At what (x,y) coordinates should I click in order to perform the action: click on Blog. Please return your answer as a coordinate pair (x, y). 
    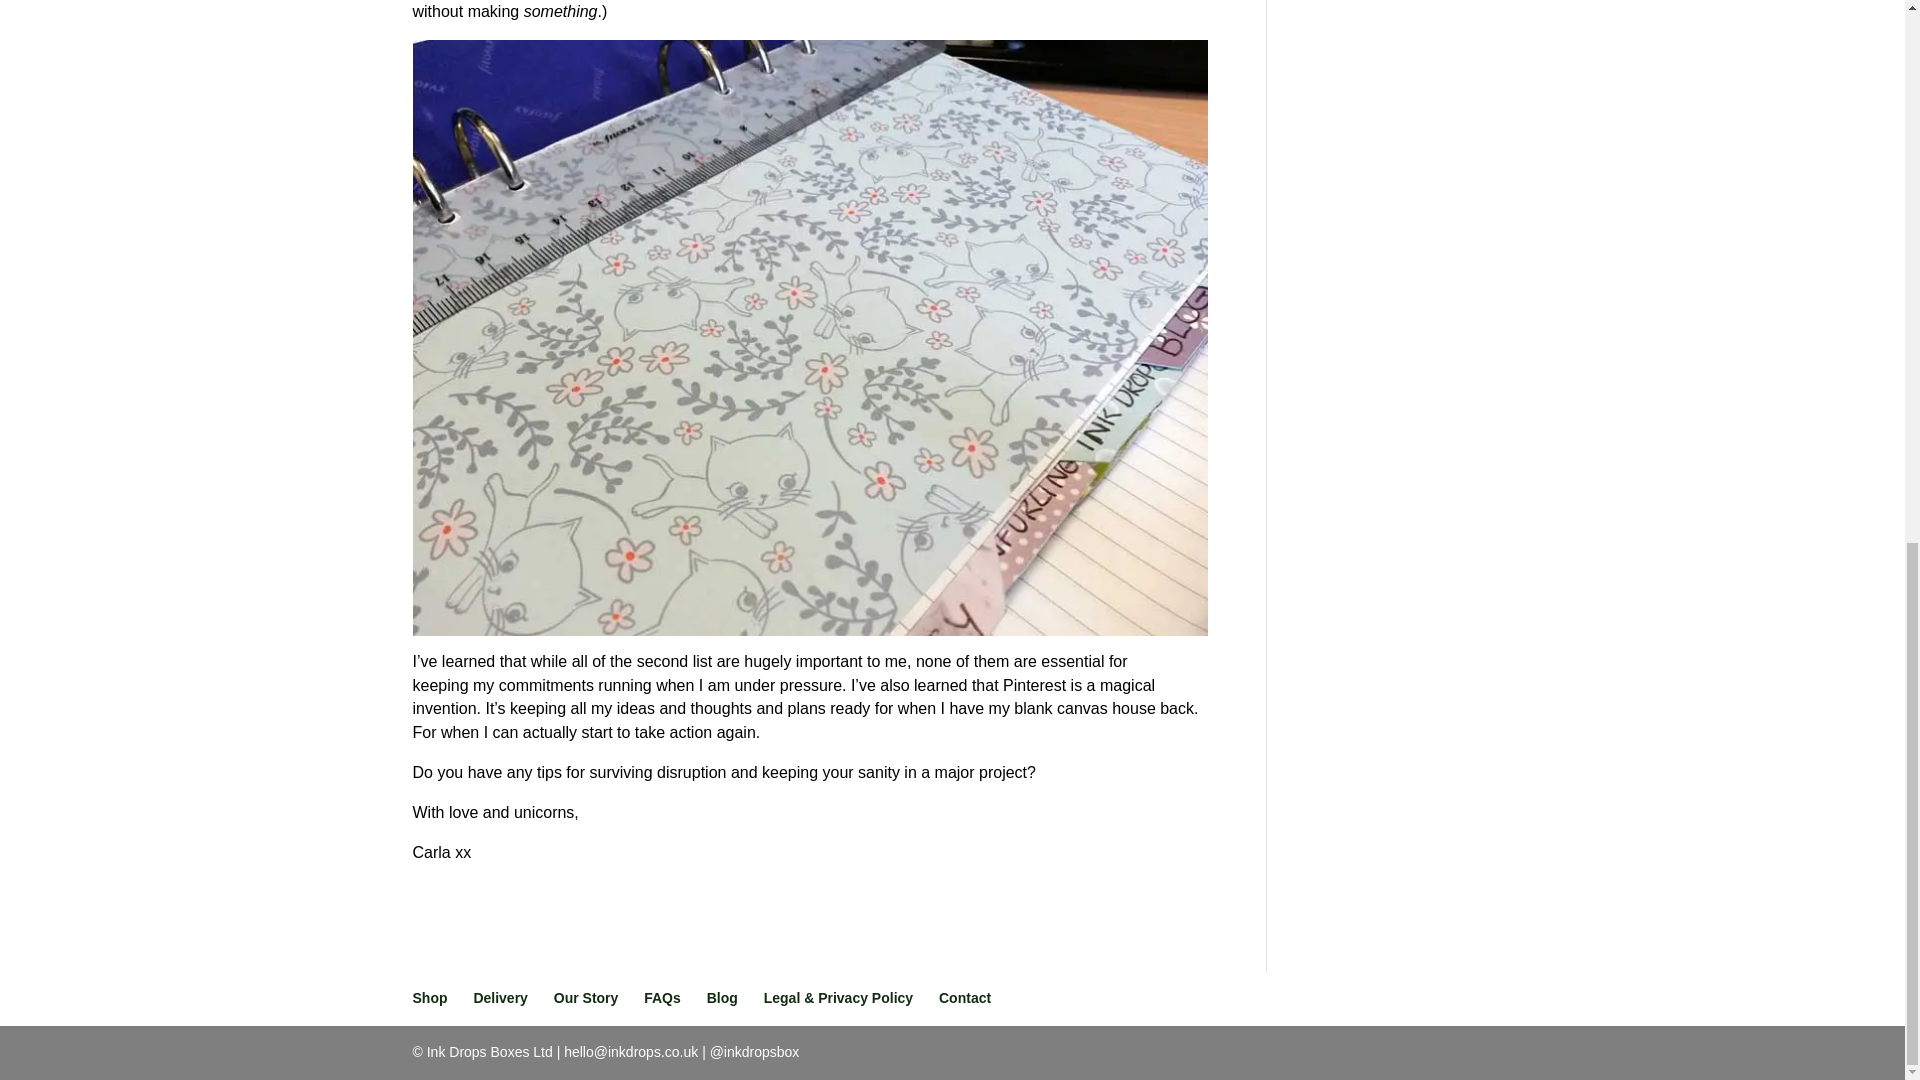
    Looking at the image, I should click on (722, 998).